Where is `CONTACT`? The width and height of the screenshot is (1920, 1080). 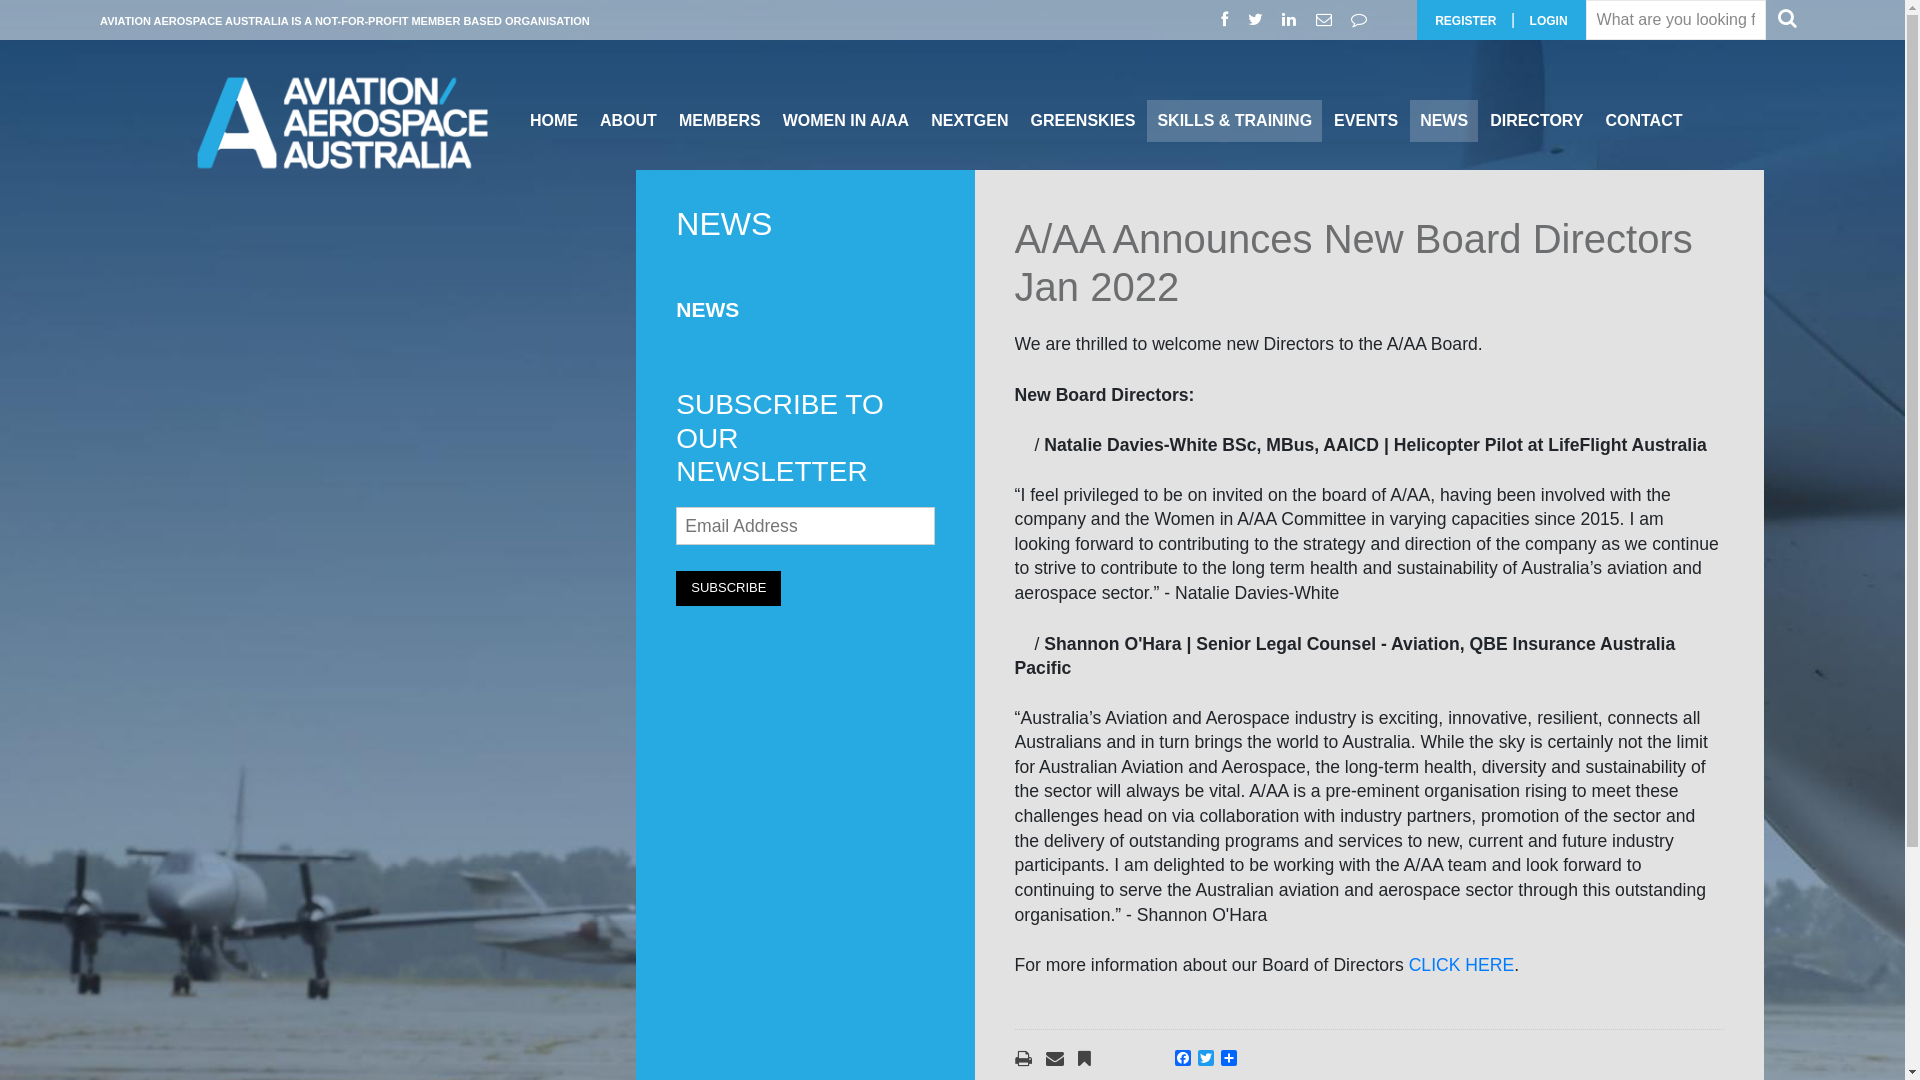
CONTACT is located at coordinates (1644, 121).